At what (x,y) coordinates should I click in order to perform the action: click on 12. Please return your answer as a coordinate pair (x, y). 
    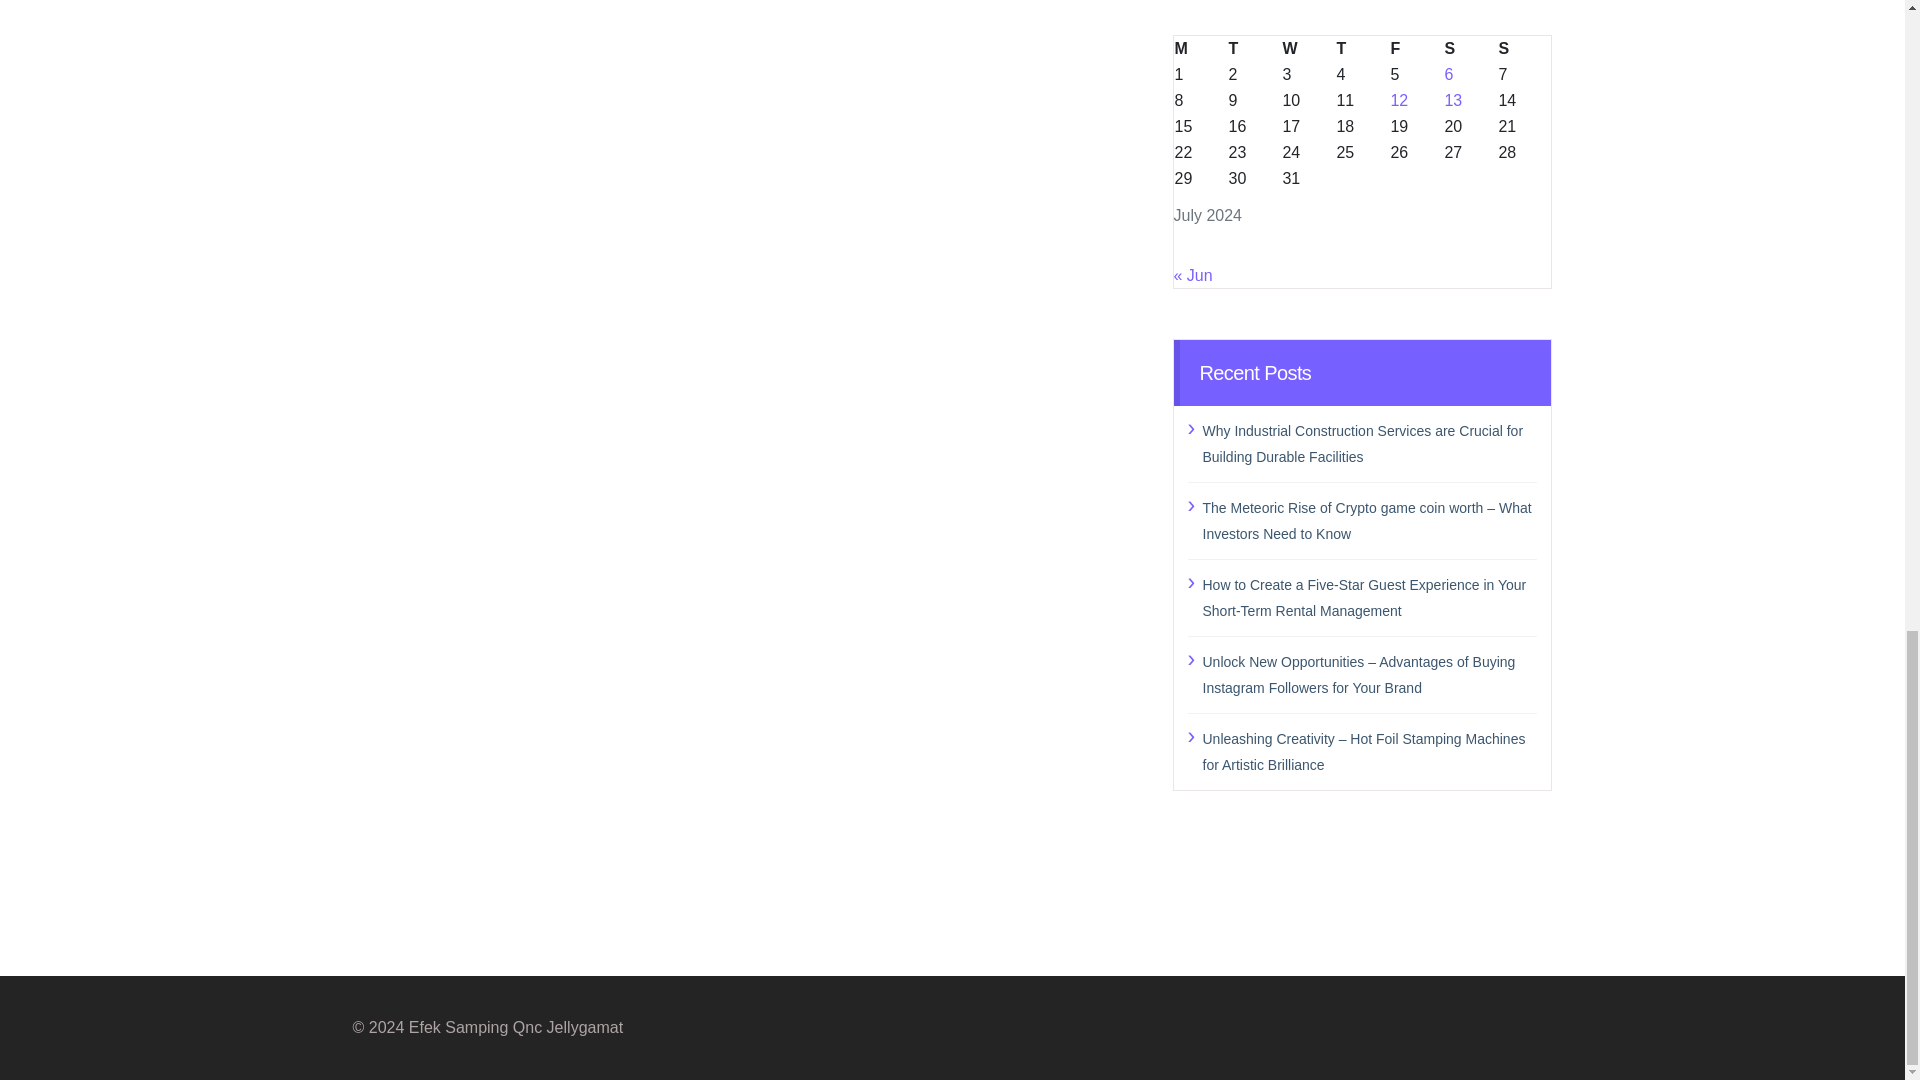
    Looking at the image, I should click on (1398, 99).